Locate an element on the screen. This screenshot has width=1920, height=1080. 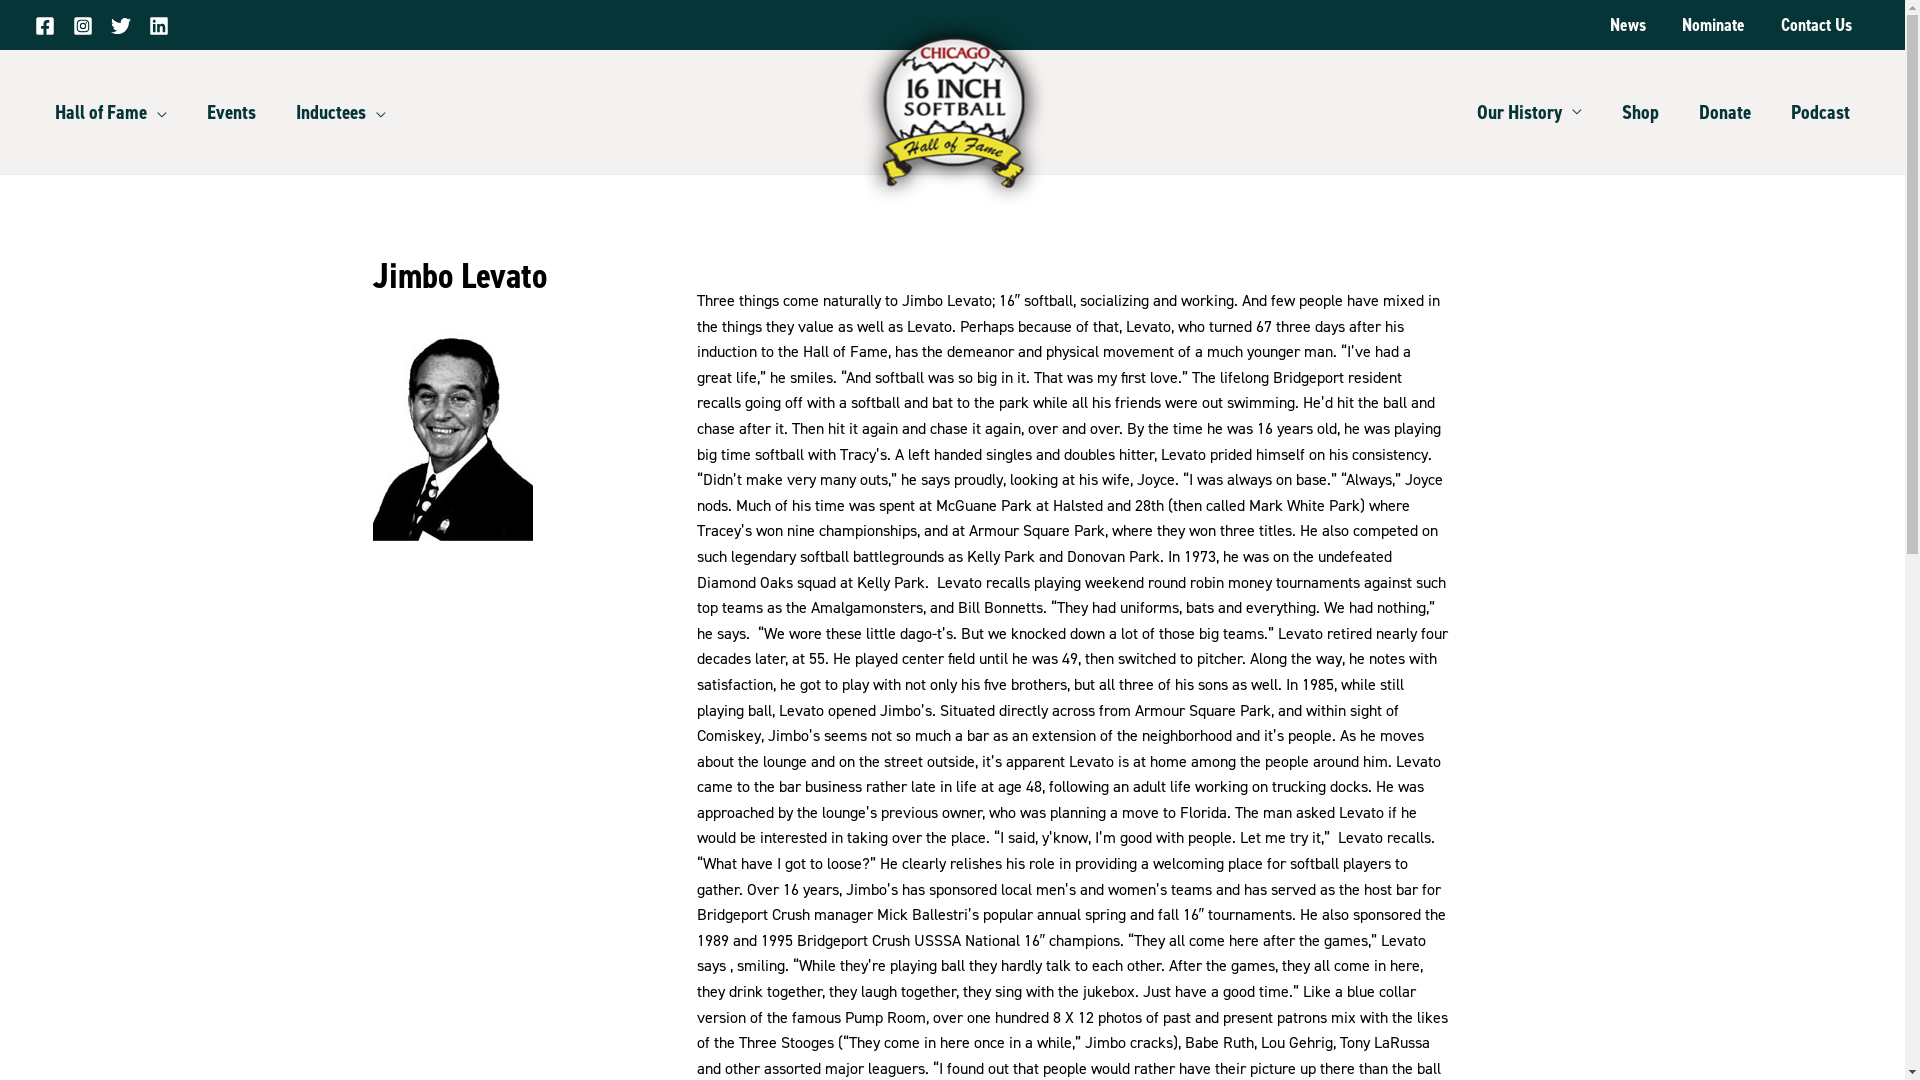
Podcast is located at coordinates (1820, 112).